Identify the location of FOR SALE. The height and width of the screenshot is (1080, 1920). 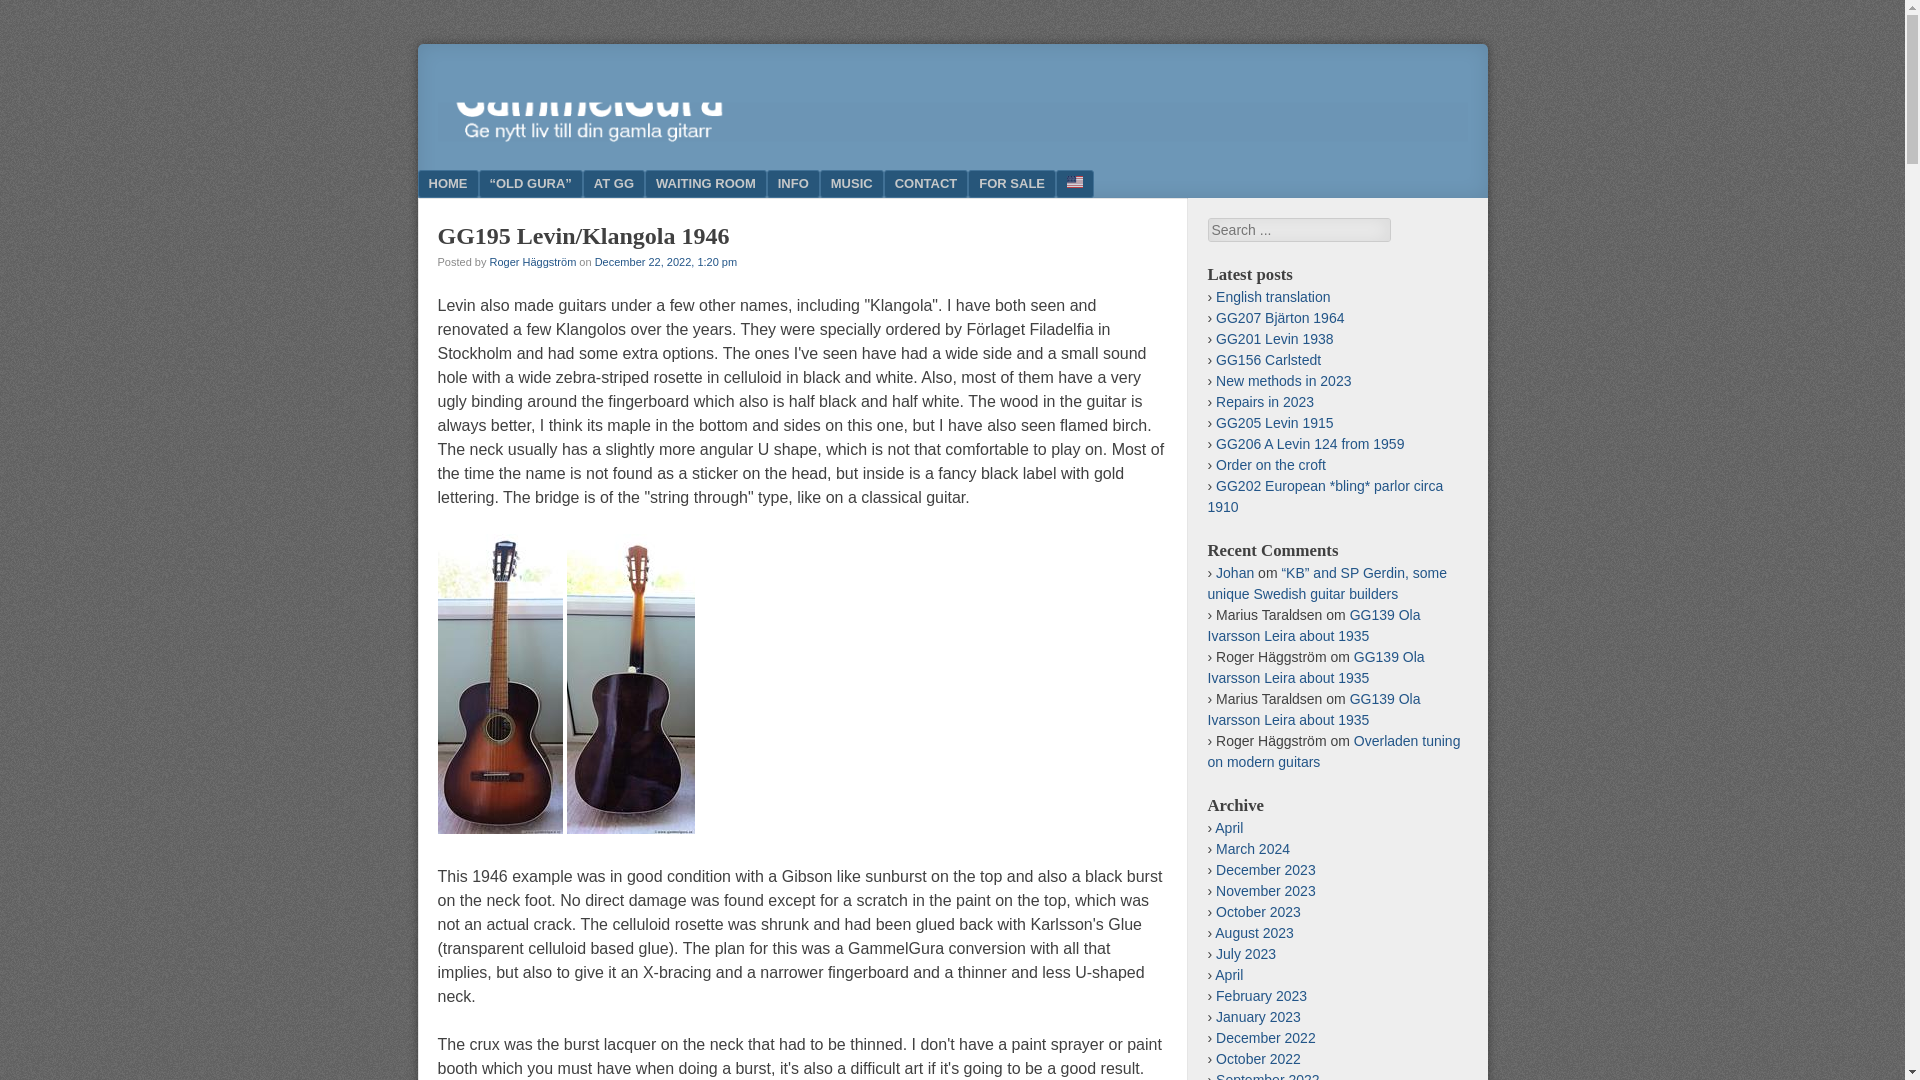
(1012, 183).